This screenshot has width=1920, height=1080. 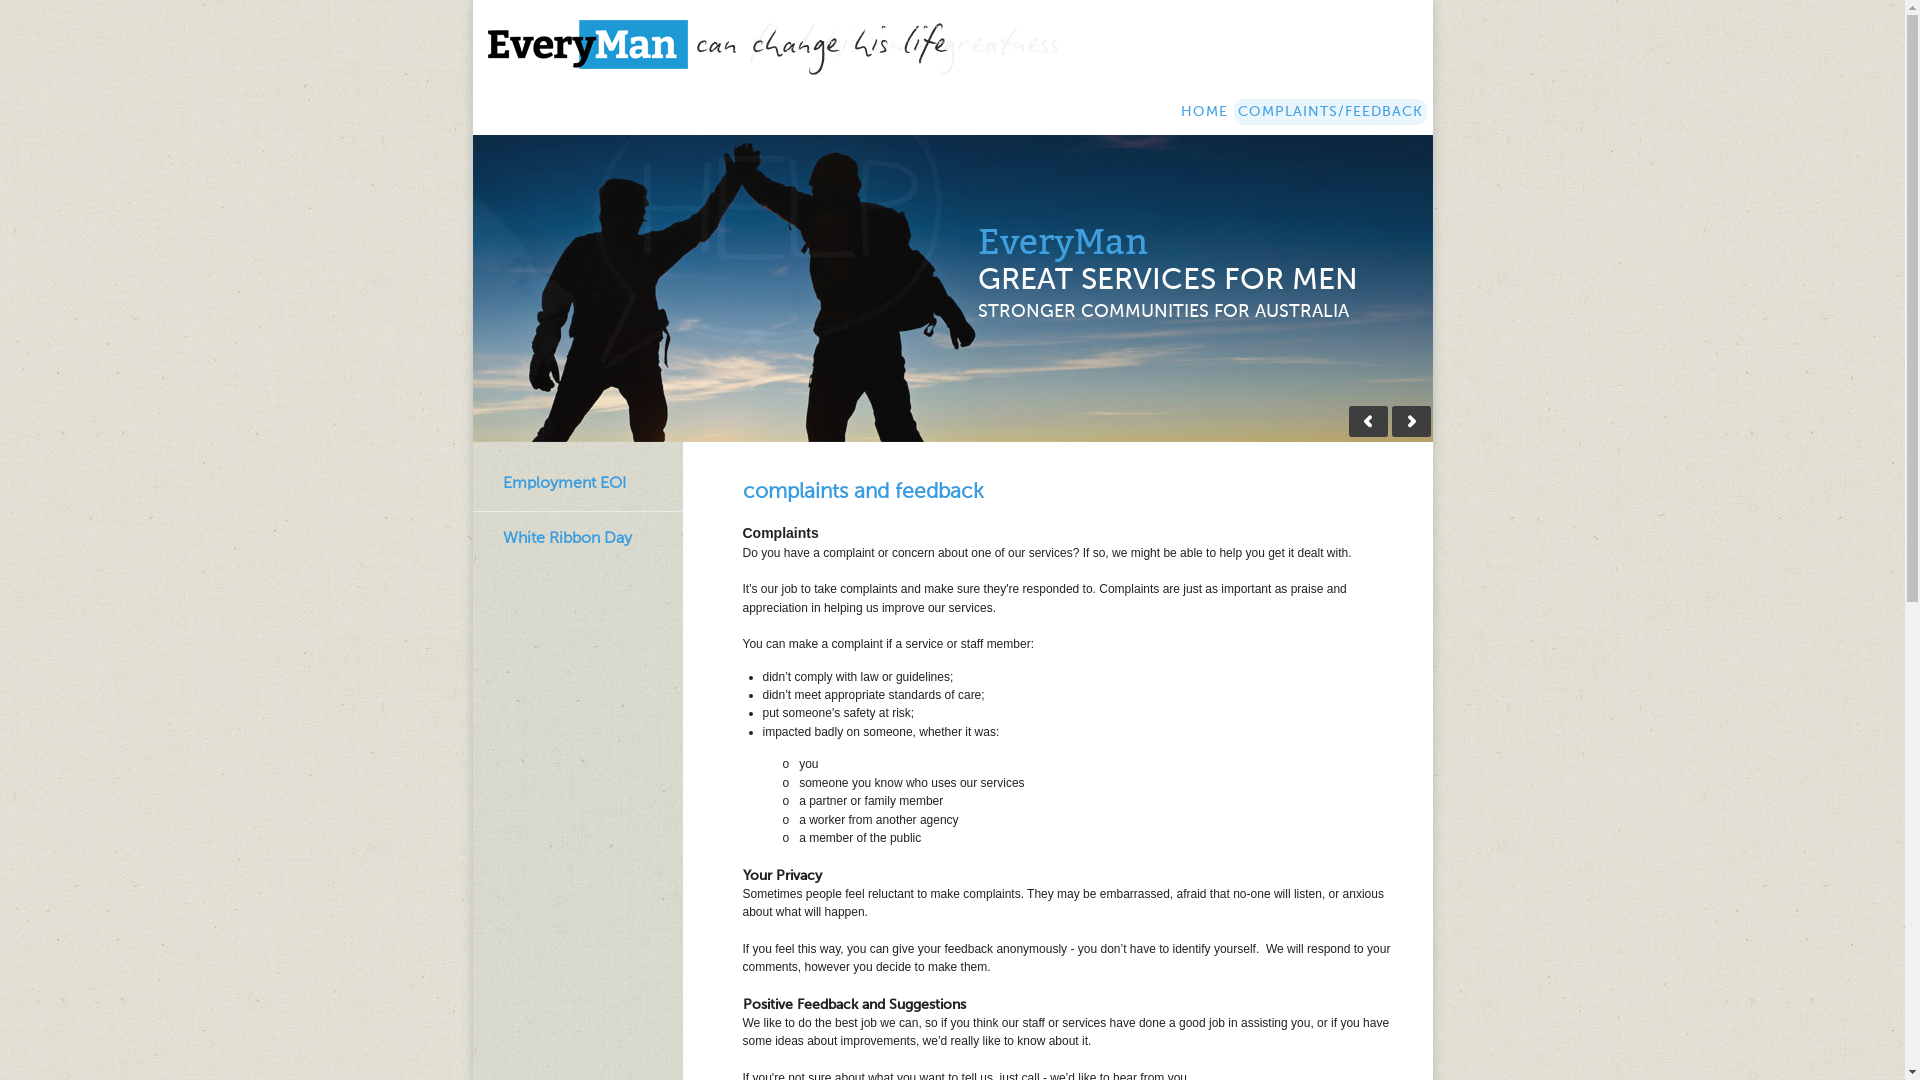 I want to click on COMPLAINTS/FEEDBACK, so click(x=1330, y=112).